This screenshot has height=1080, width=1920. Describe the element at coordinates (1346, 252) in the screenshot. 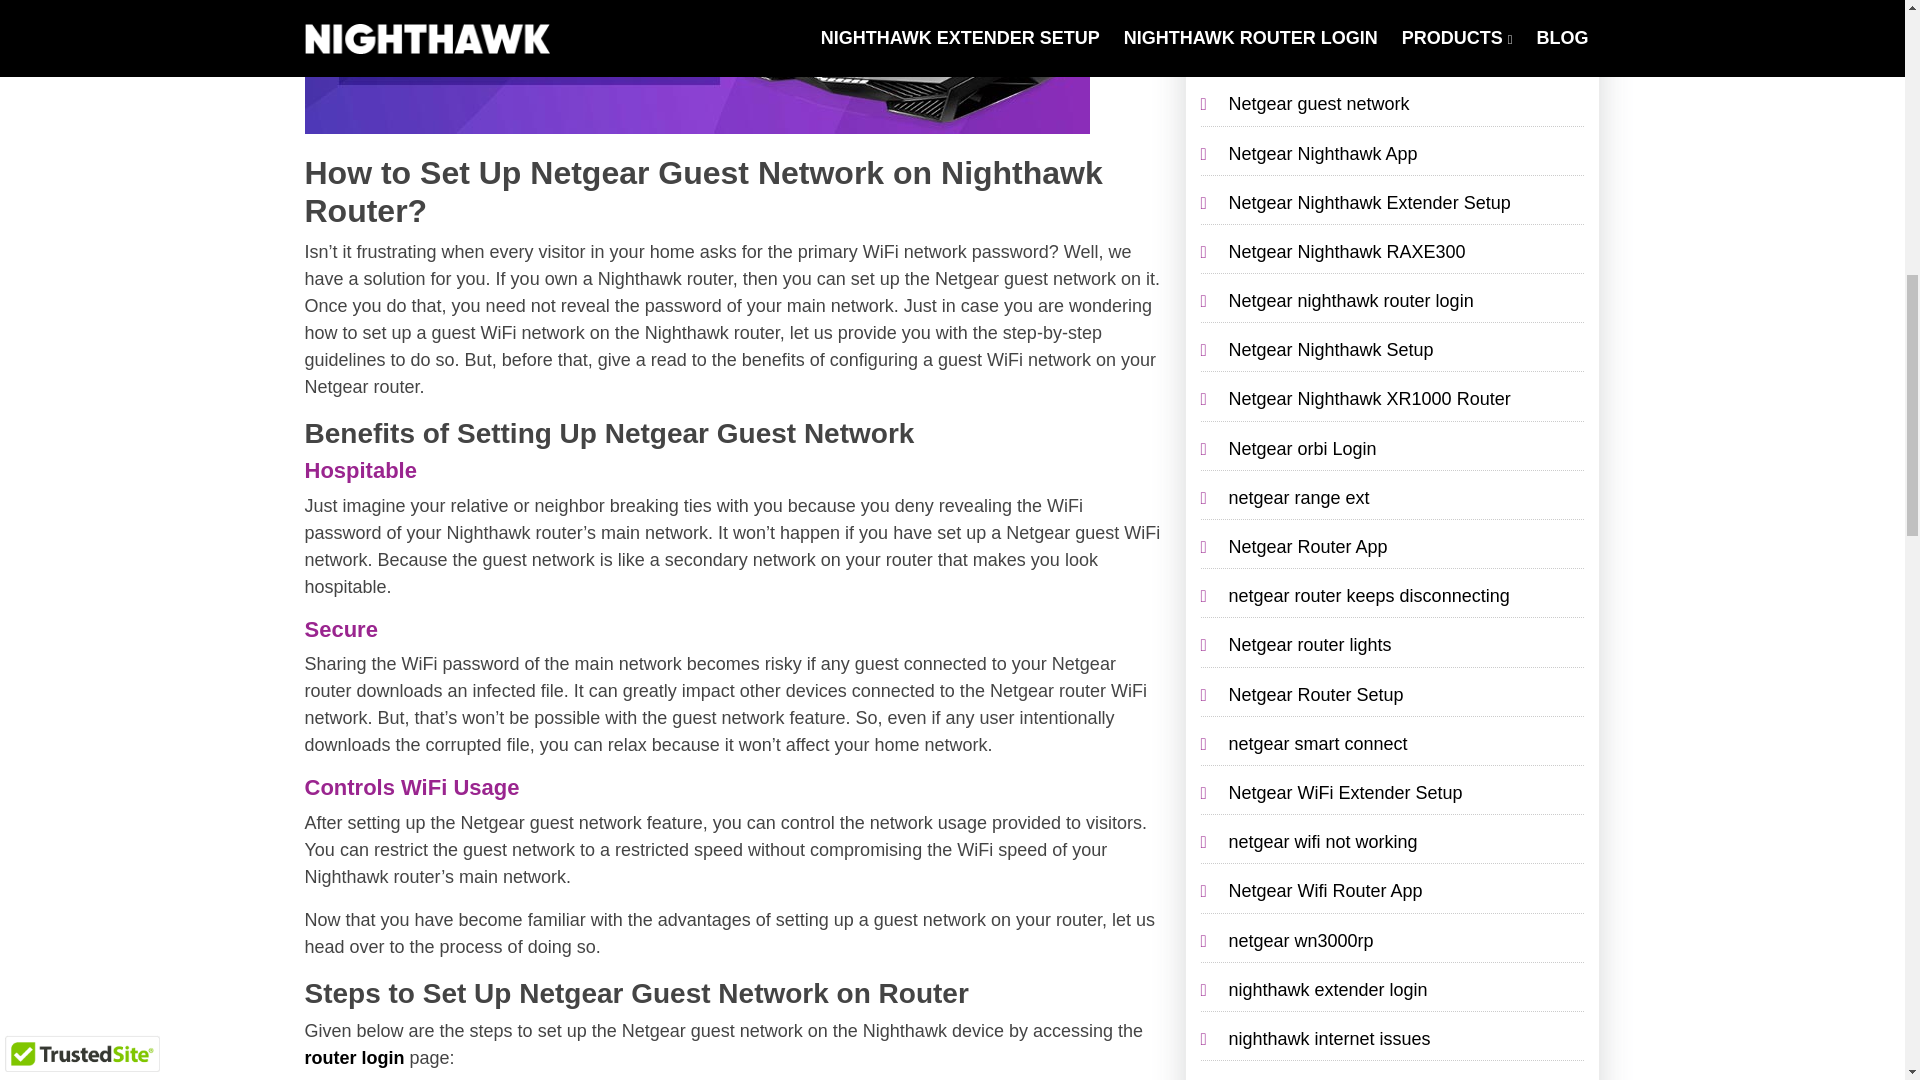

I see `Netgear Nighthawk RAXE300` at that location.